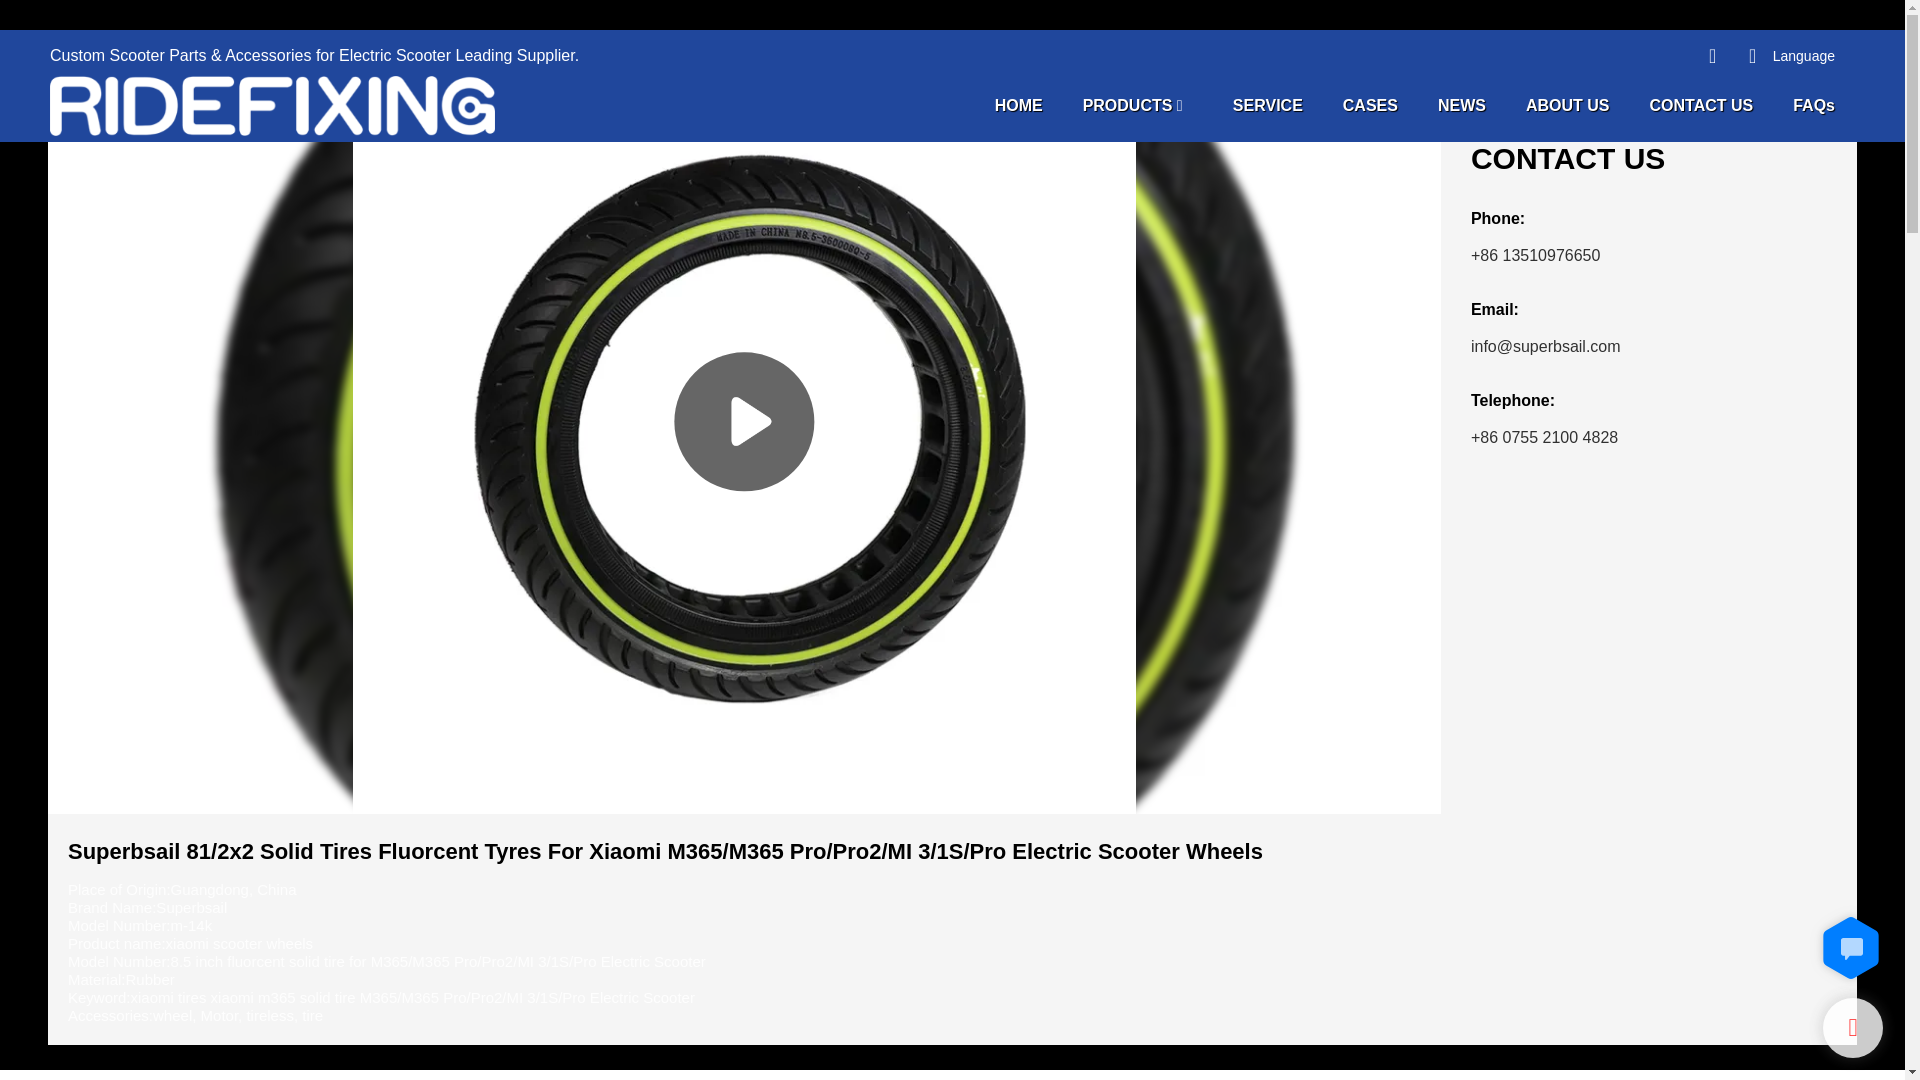 The image size is (1920, 1080). What do you see at coordinates (1814, 104) in the screenshot?
I see `FAQs` at bounding box center [1814, 104].